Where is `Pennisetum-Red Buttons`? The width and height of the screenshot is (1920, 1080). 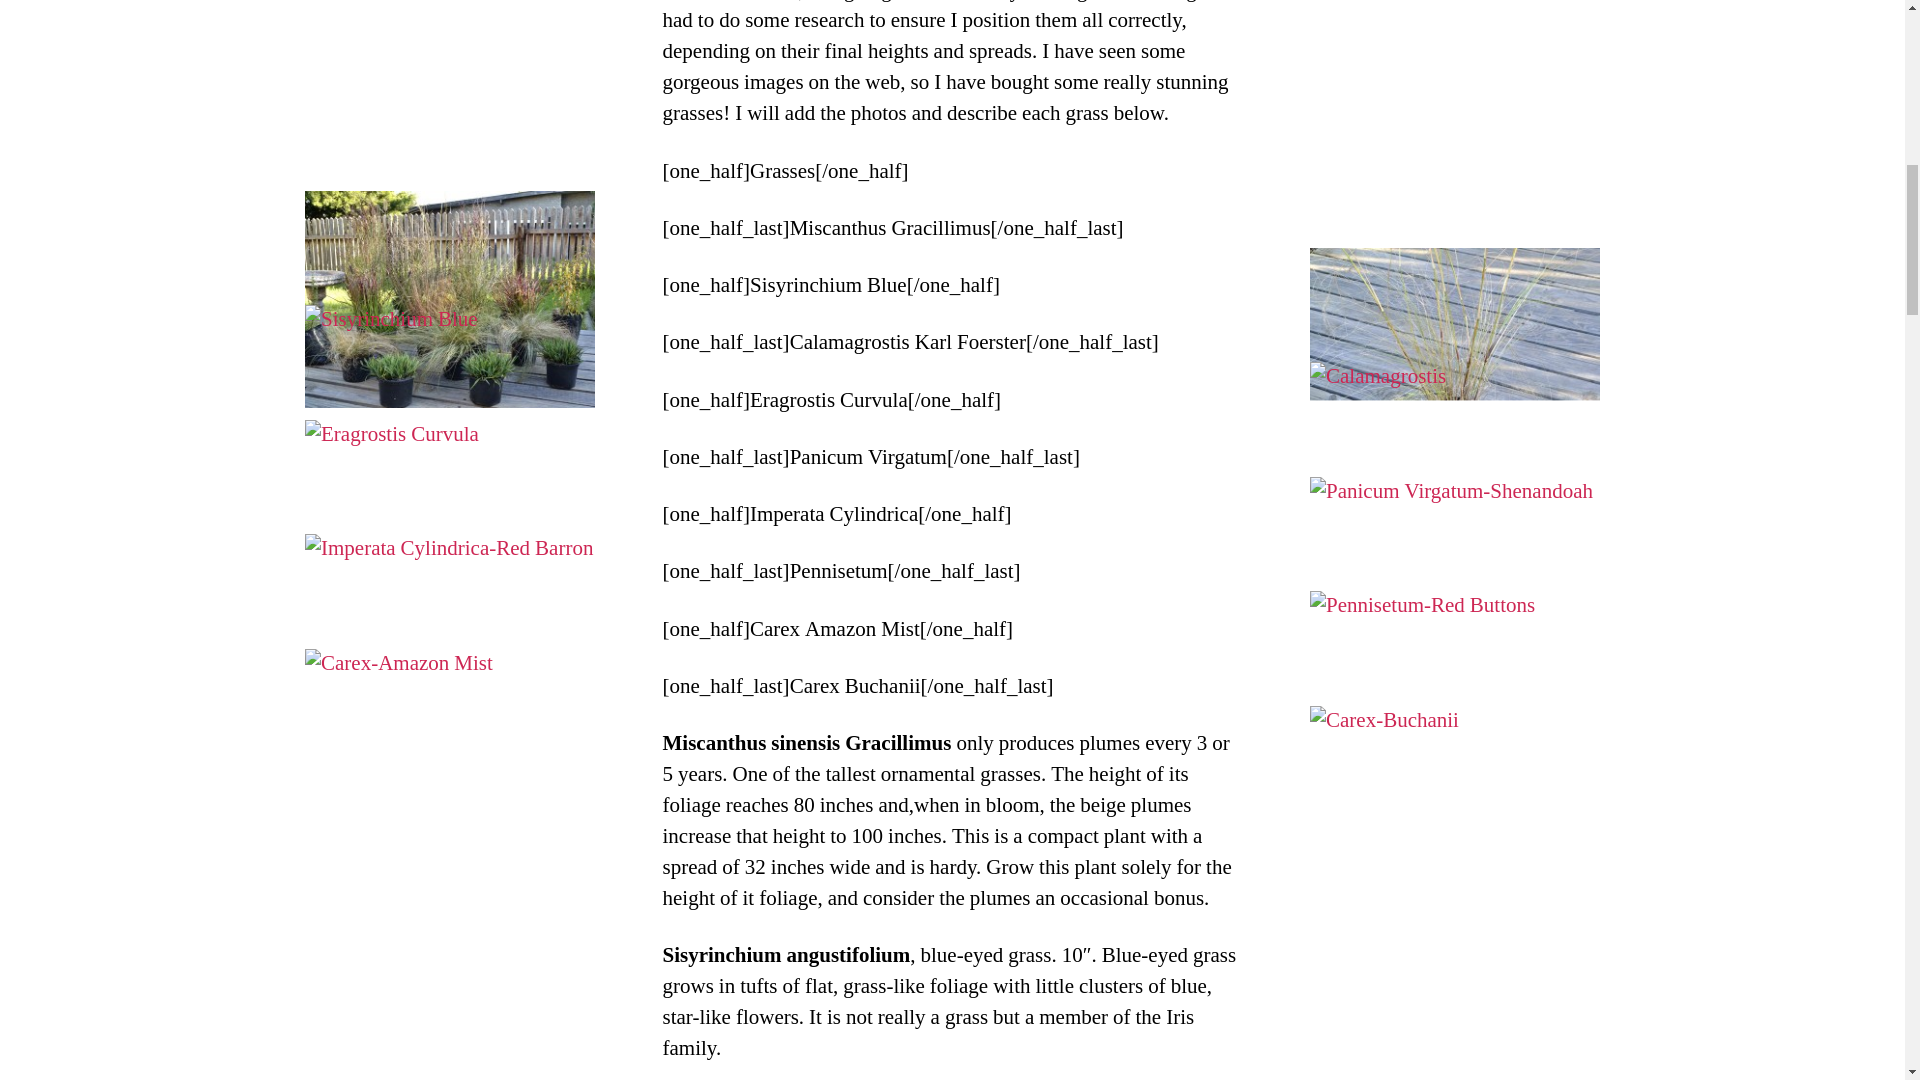
Pennisetum-Red Buttons is located at coordinates (1454, 699).